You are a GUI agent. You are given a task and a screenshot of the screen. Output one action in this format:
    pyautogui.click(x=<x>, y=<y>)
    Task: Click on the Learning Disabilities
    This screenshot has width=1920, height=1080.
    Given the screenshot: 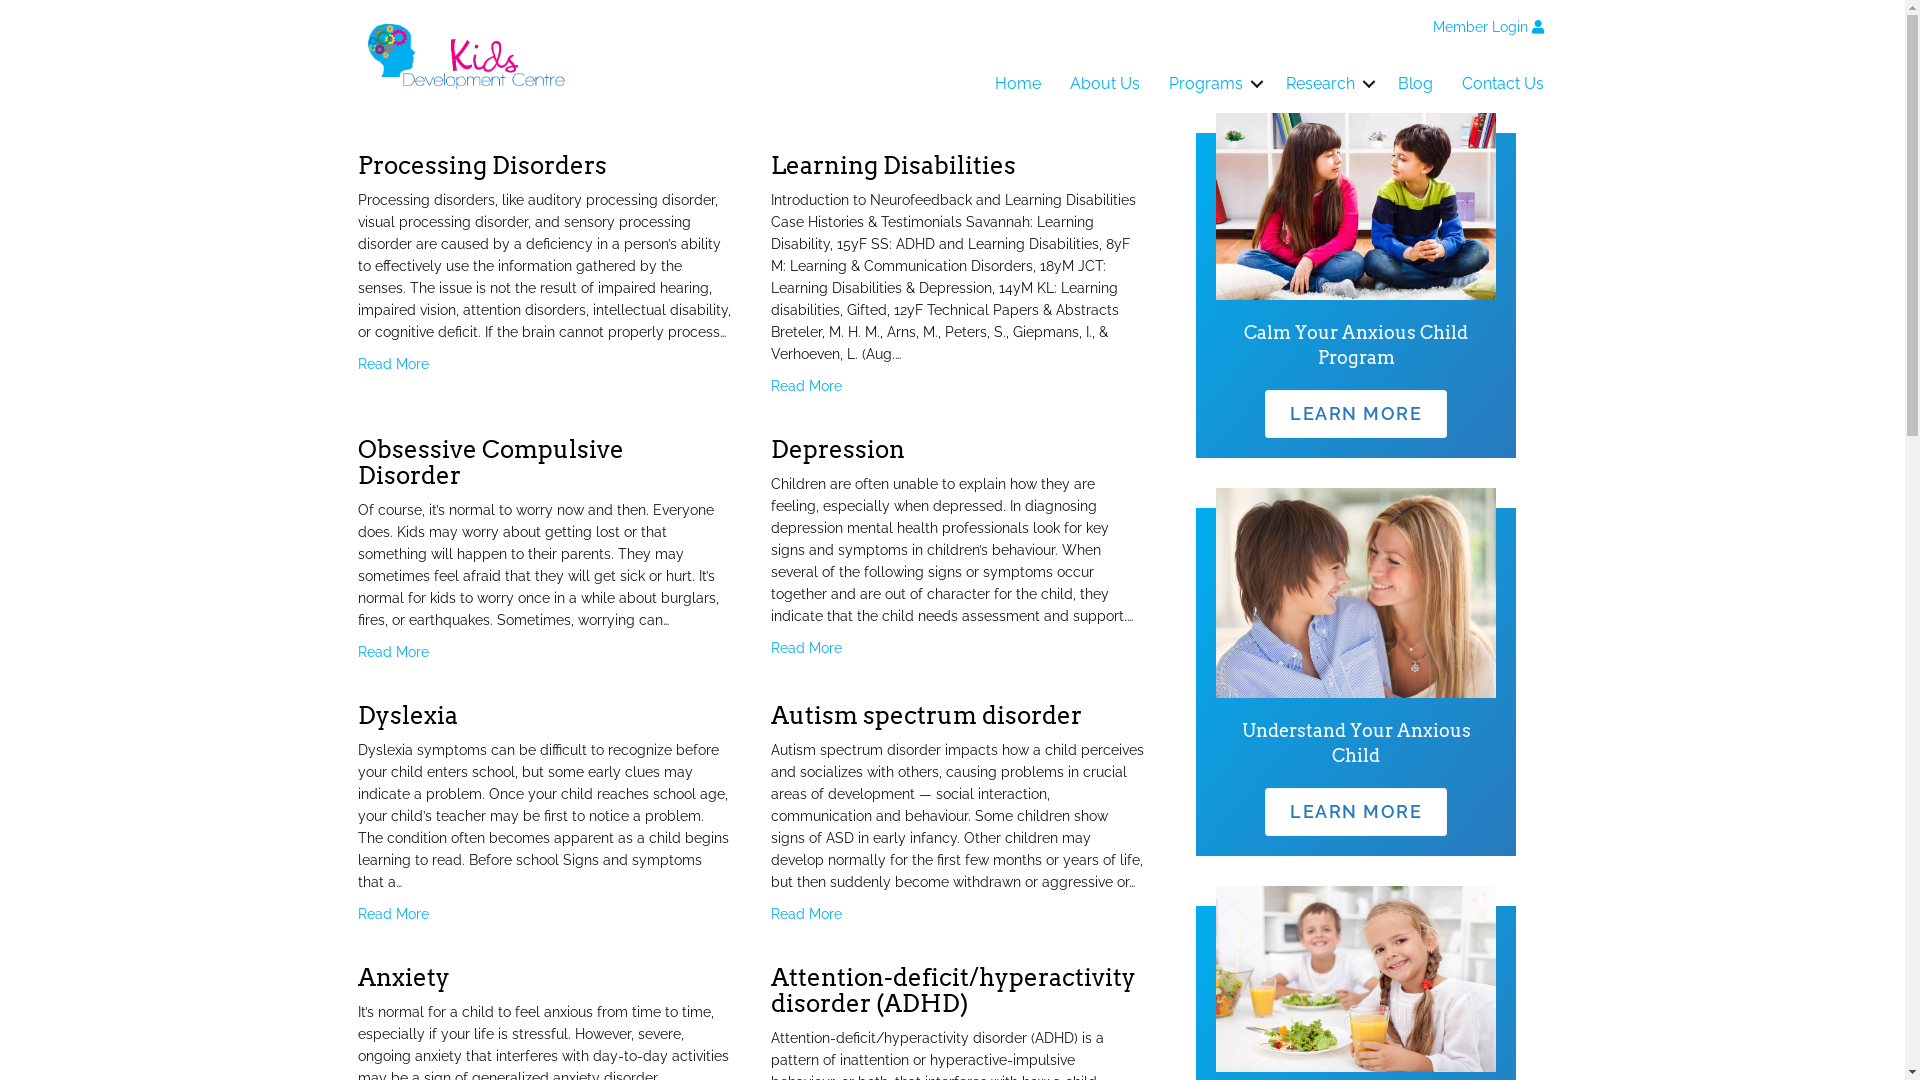 What is the action you would take?
    pyautogui.click(x=894, y=166)
    